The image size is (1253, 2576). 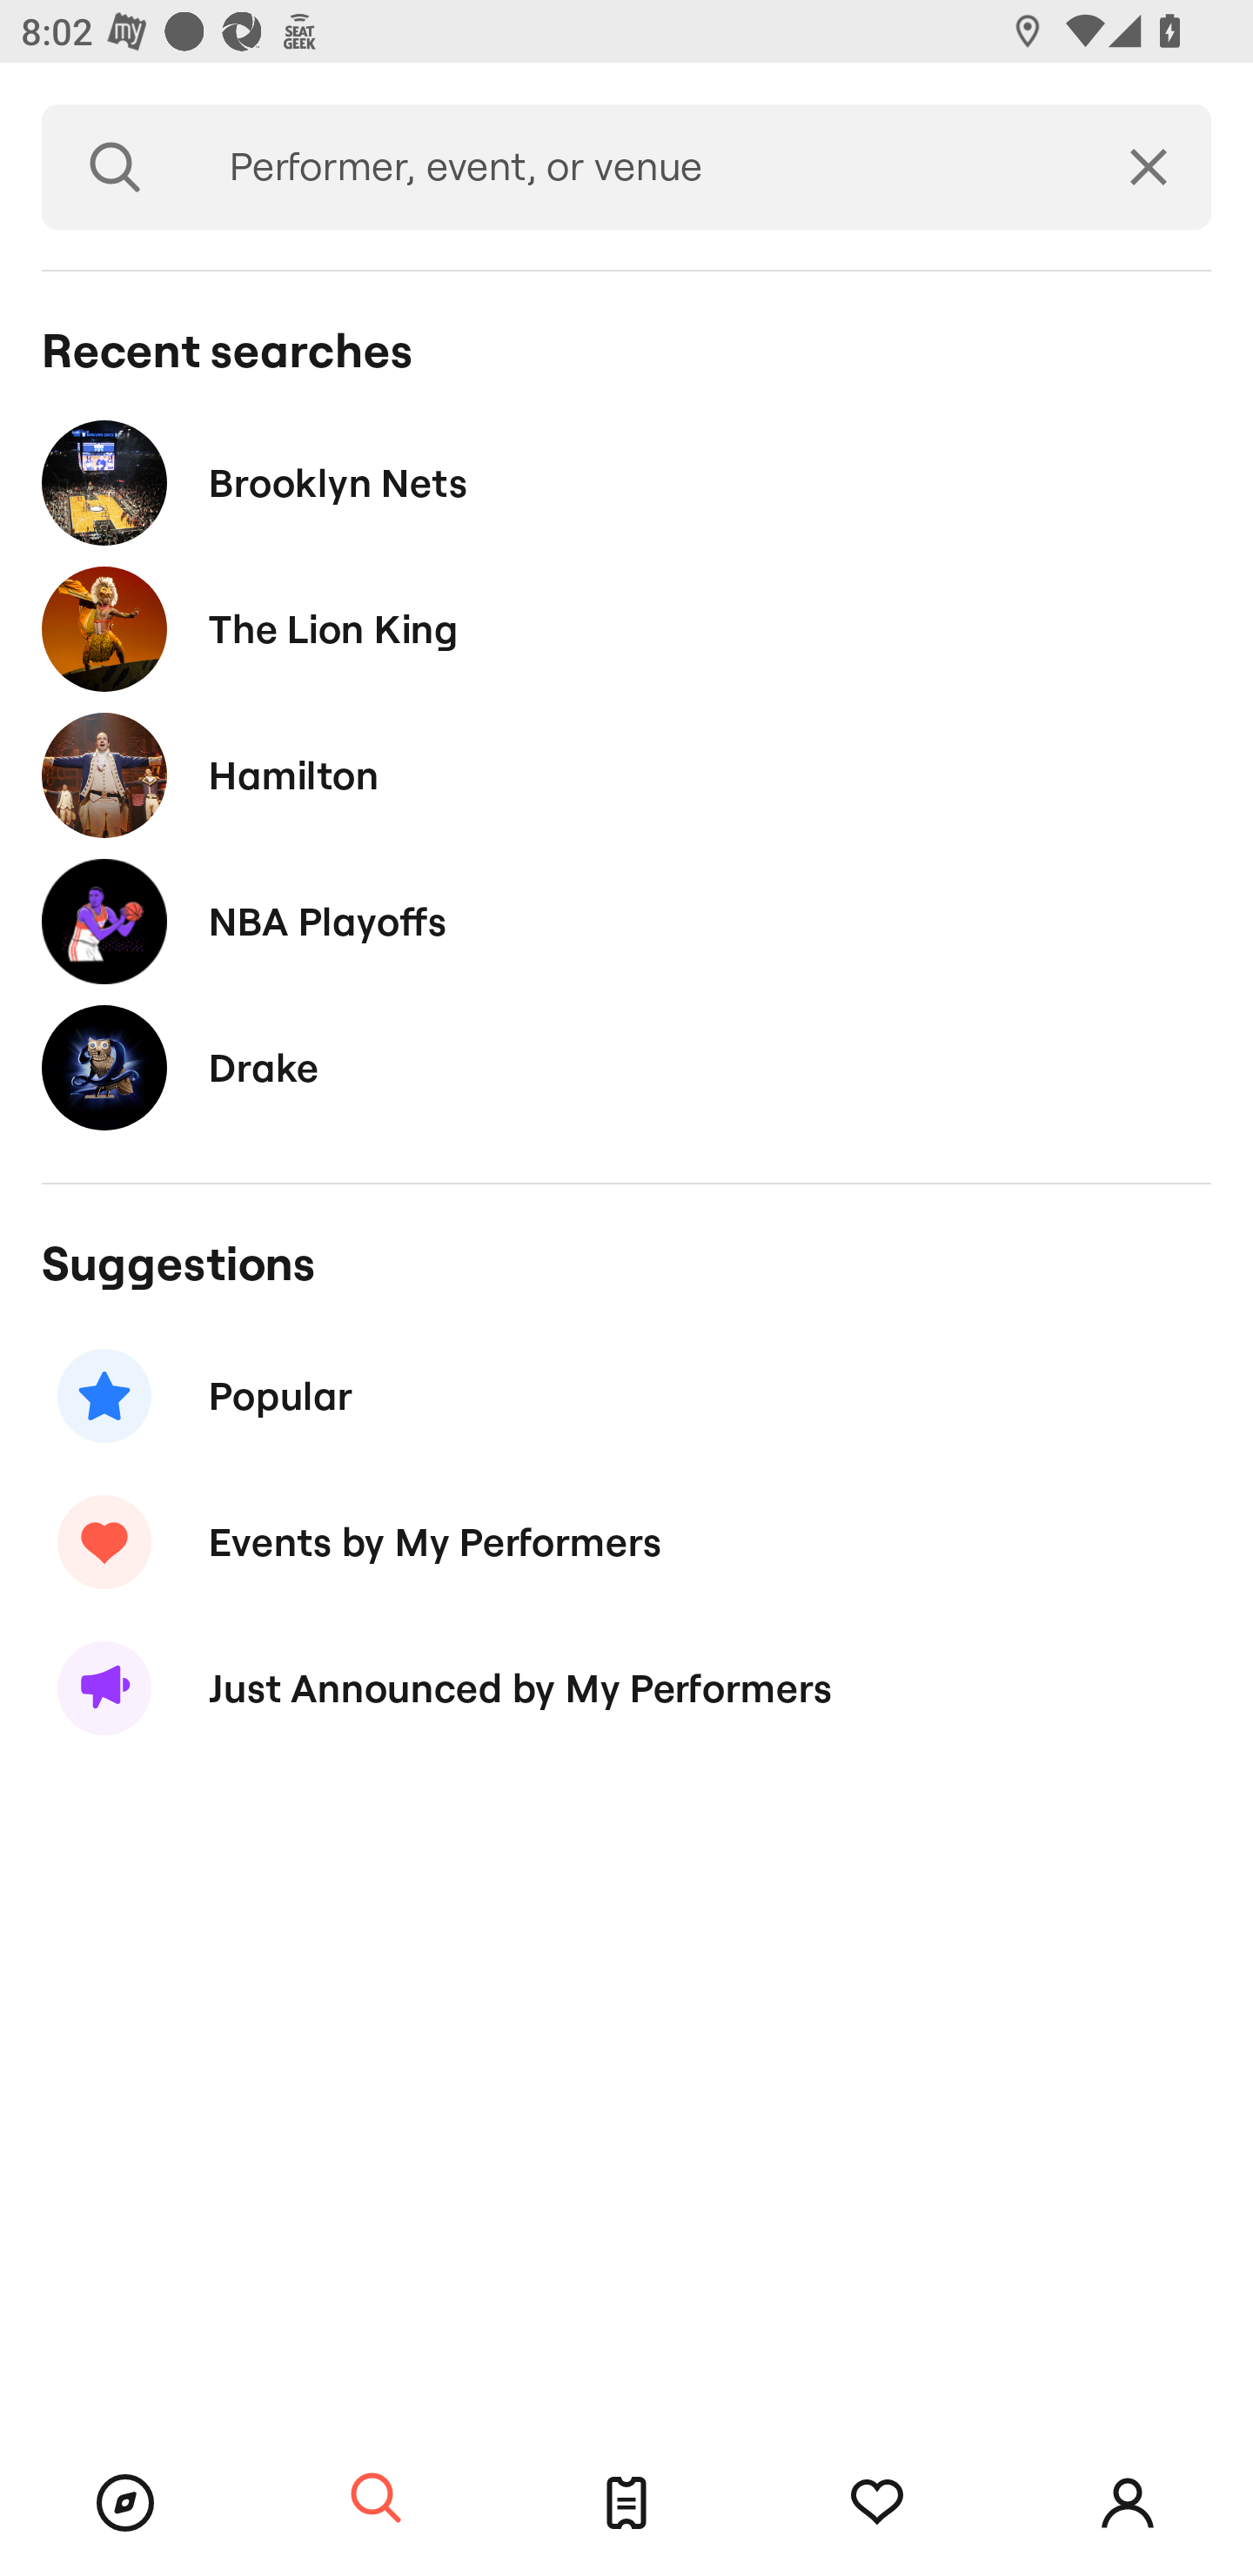 What do you see at coordinates (1128, 2503) in the screenshot?
I see `Account` at bounding box center [1128, 2503].